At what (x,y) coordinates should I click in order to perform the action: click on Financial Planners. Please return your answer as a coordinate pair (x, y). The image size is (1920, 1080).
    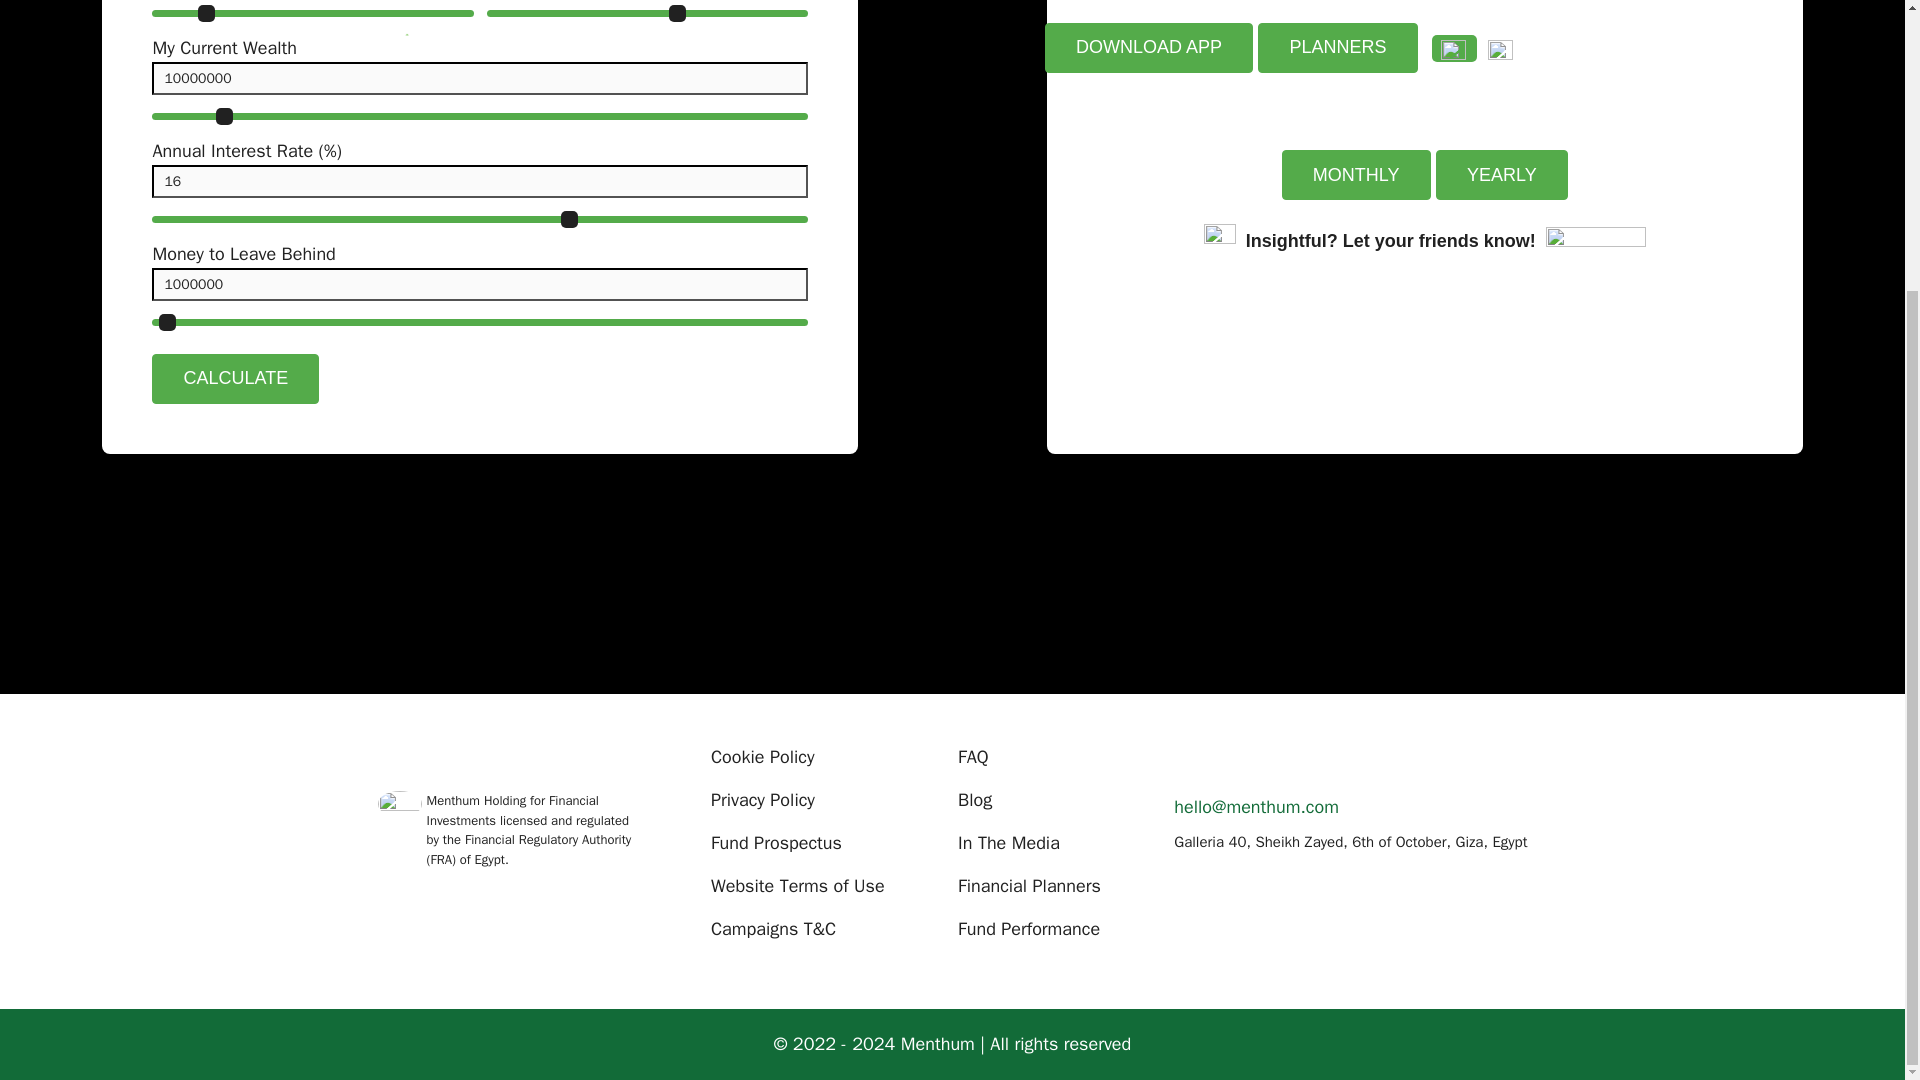
    Looking at the image, I should click on (1029, 886).